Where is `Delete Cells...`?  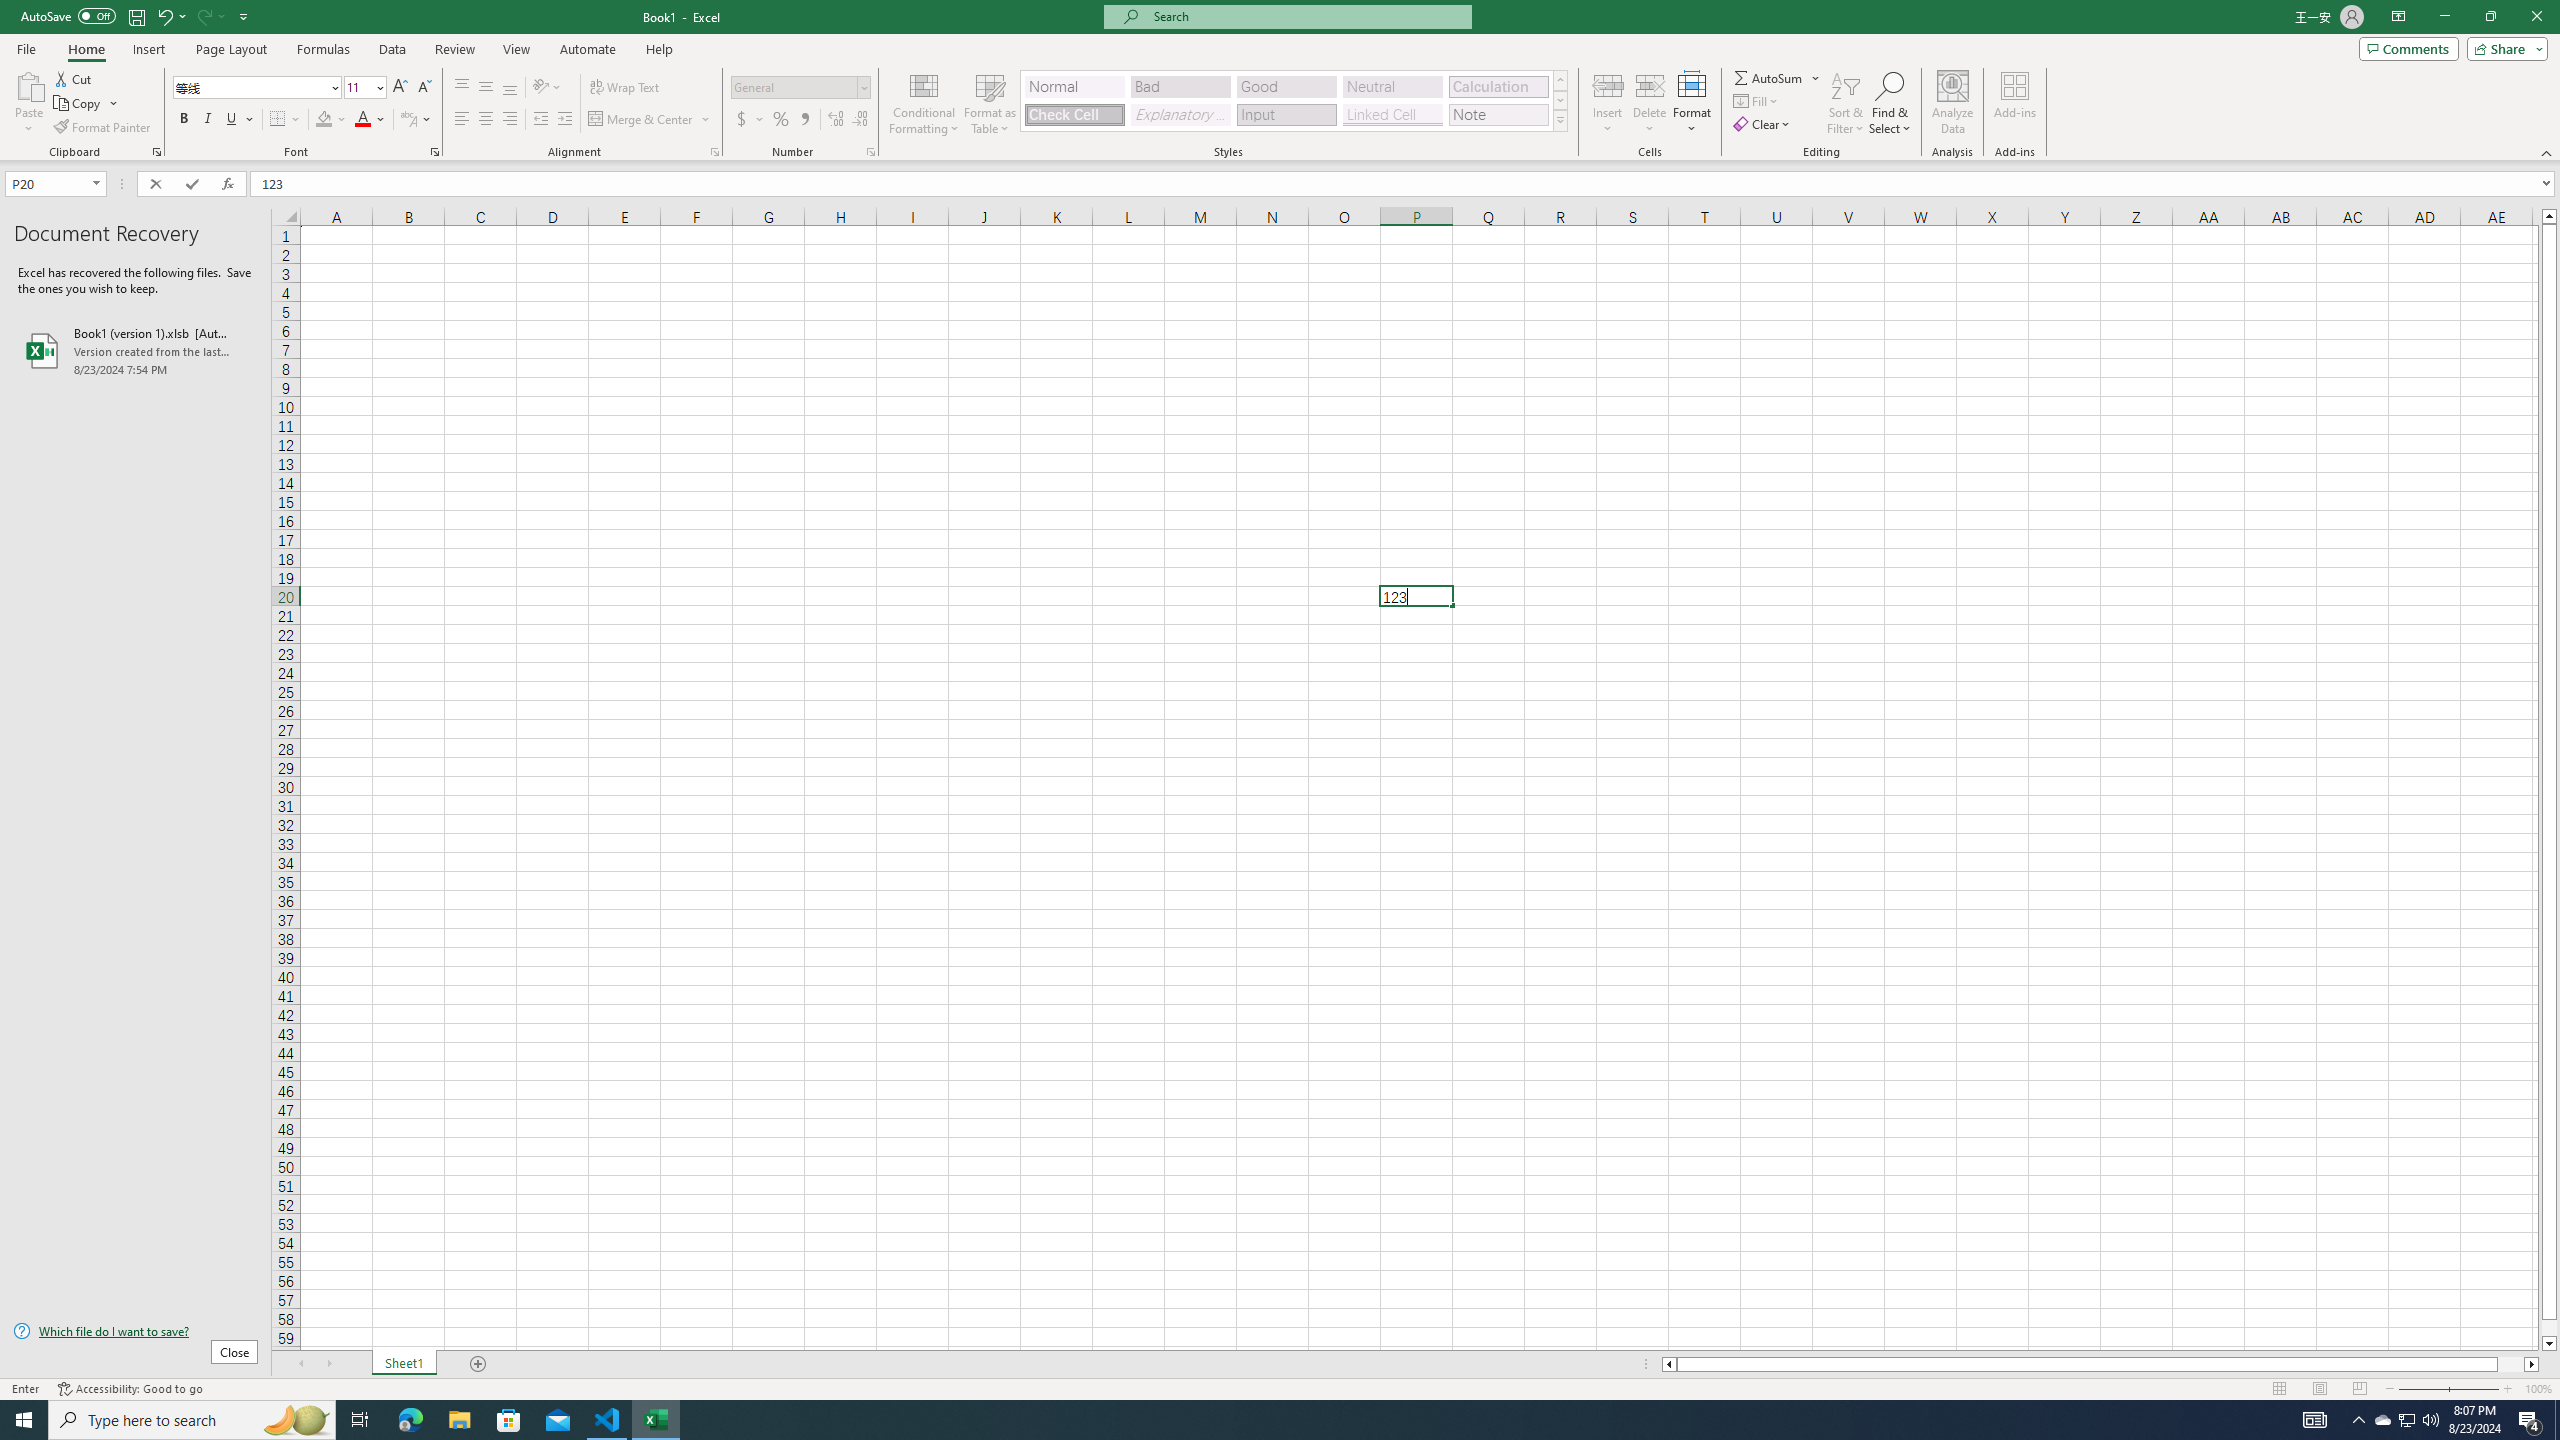
Delete Cells... is located at coordinates (1650, 85).